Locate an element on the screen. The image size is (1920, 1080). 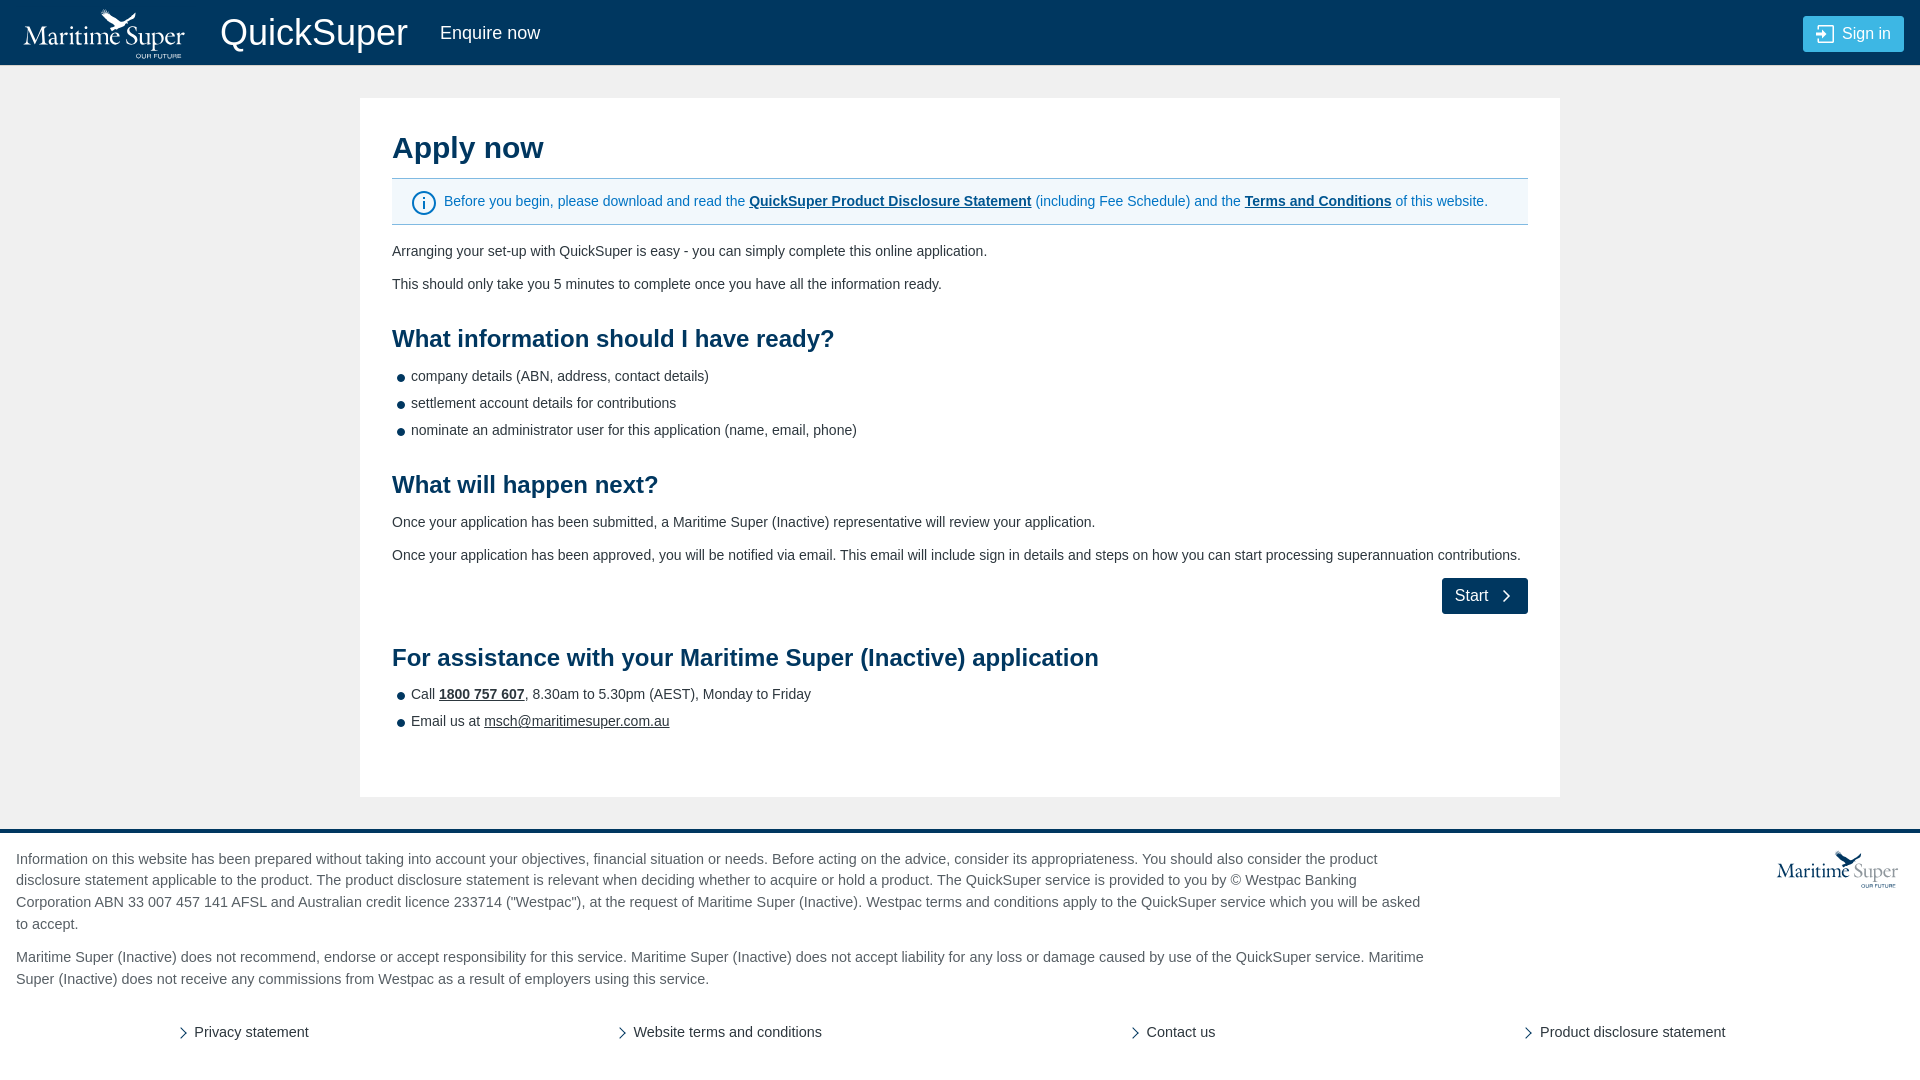
QuickSuper is located at coordinates (212, 33).